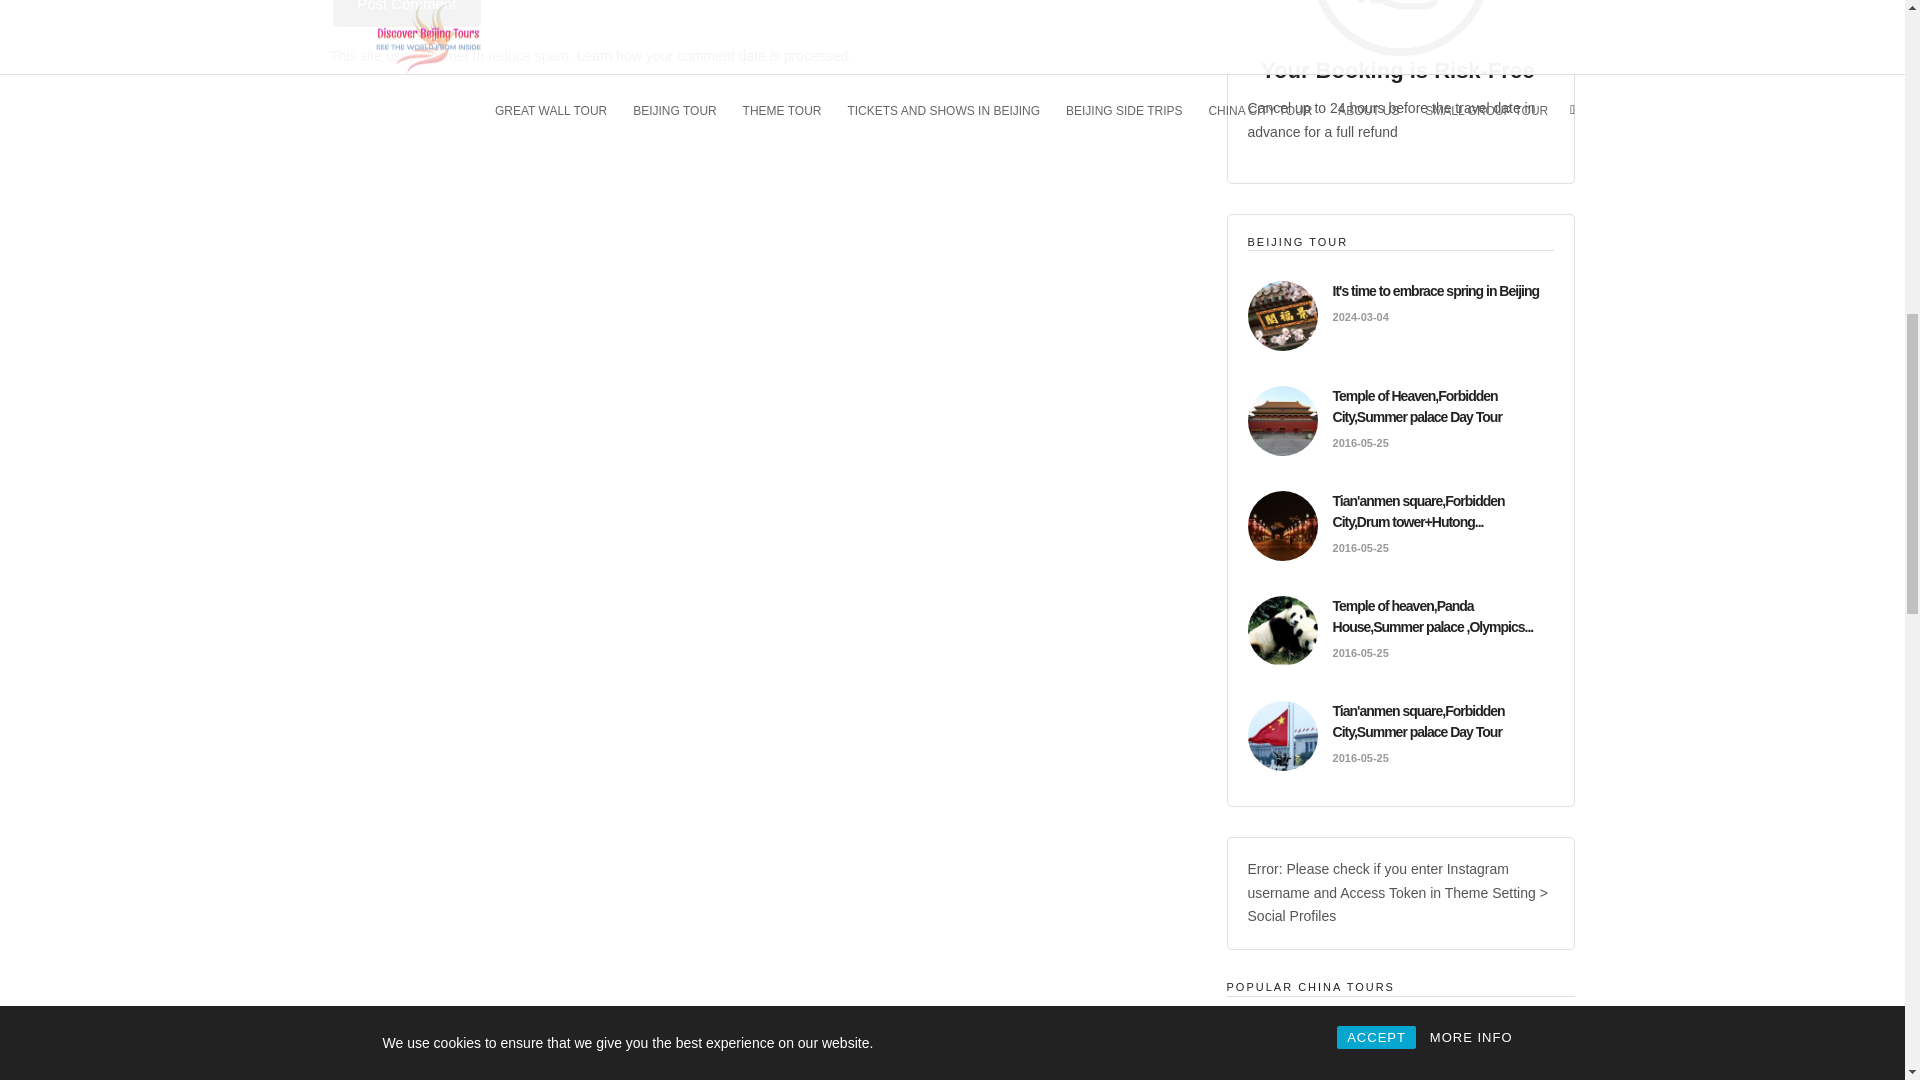  What do you see at coordinates (1416, 406) in the screenshot?
I see `Temple of Heaven,Forbidden City,Summer palace Day Tour` at bounding box center [1416, 406].